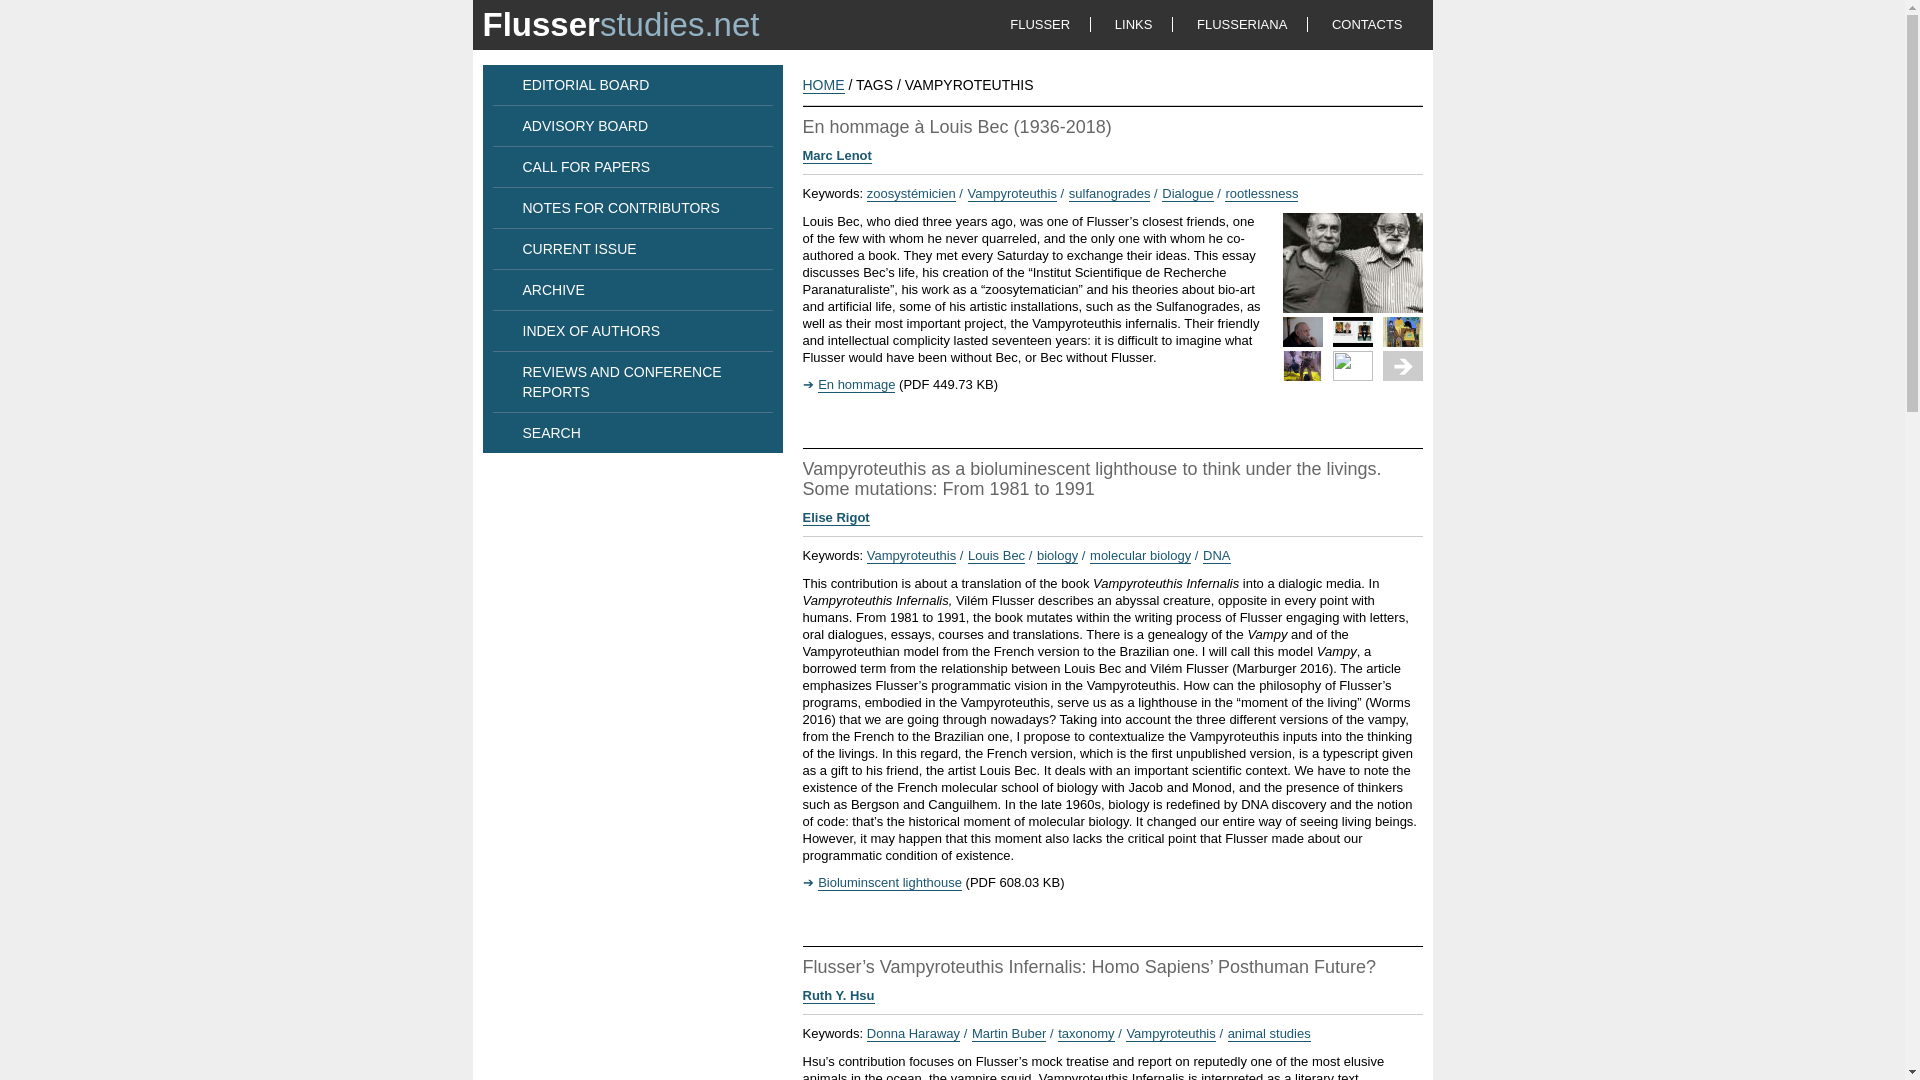  I want to click on Louis Bec, so click(990, 555).